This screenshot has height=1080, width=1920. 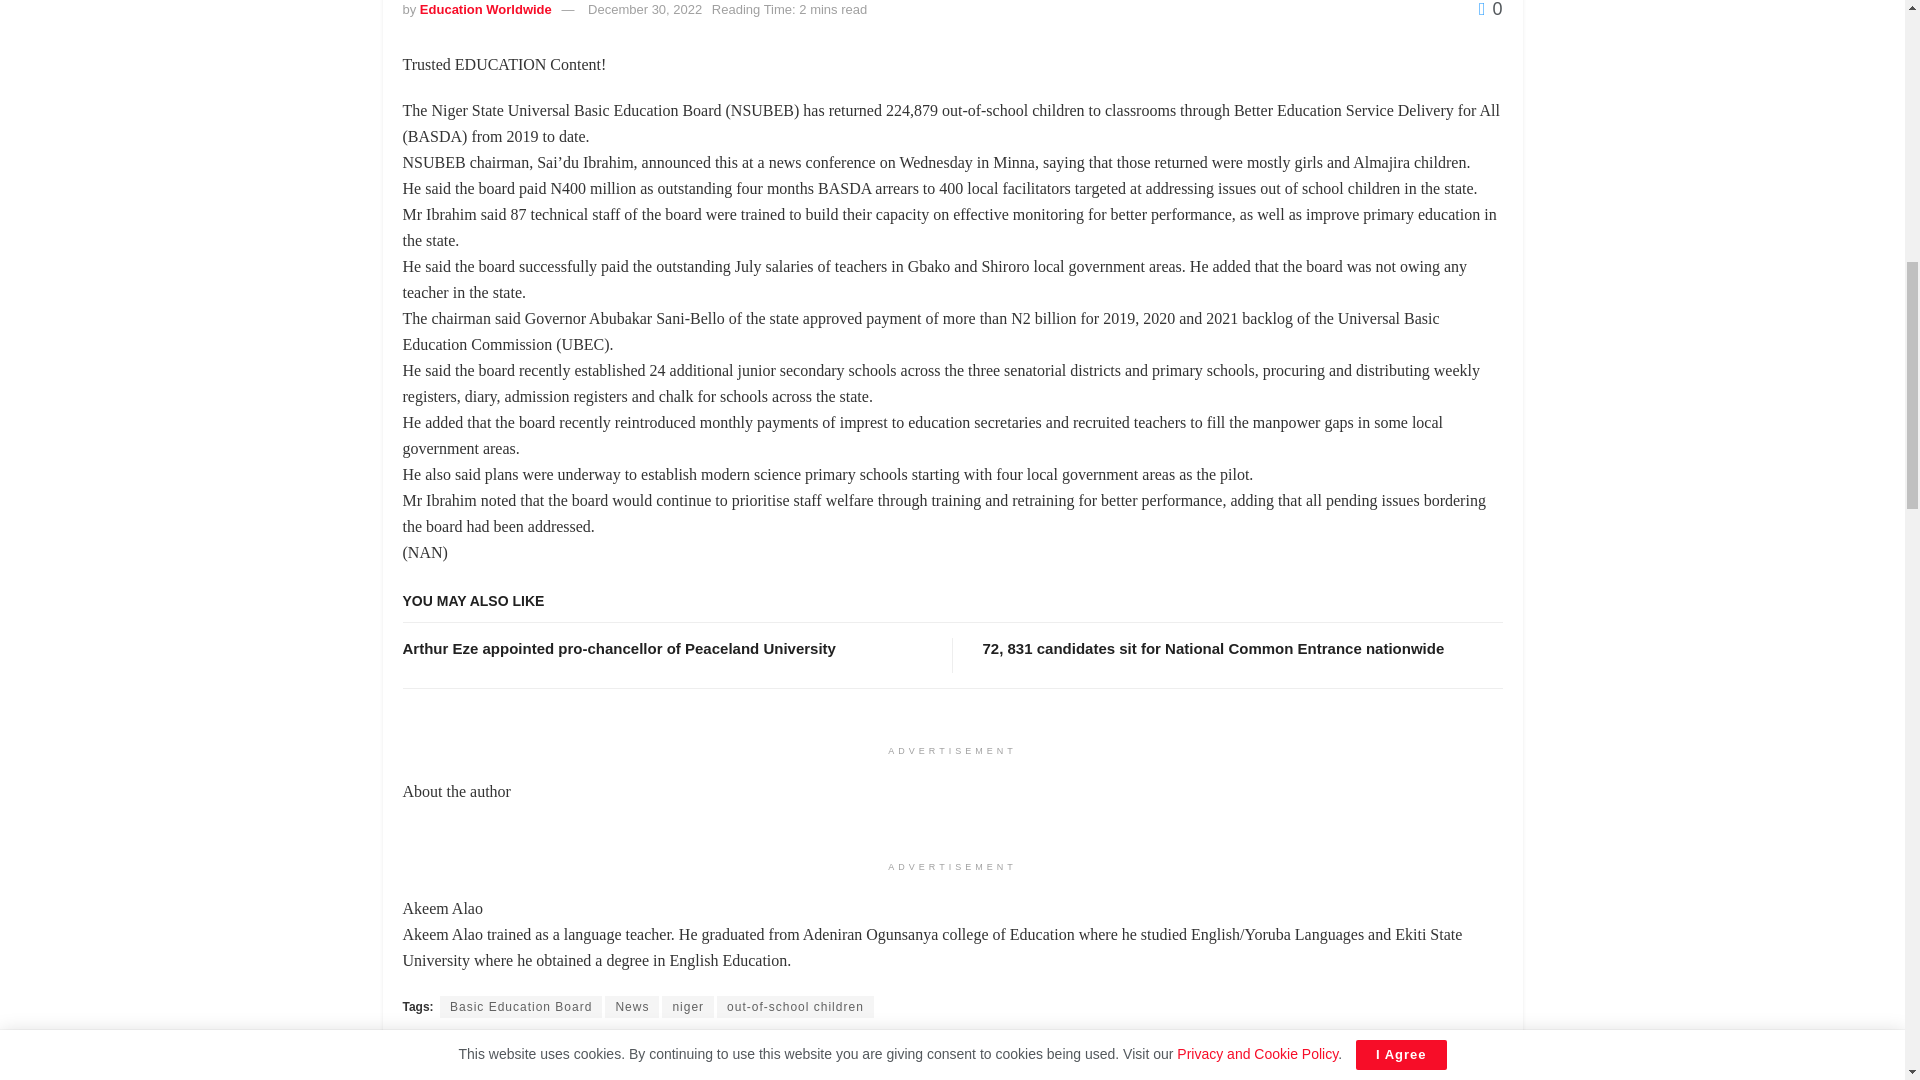 What do you see at coordinates (644, 10) in the screenshot?
I see `December 30, 2022` at bounding box center [644, 10].